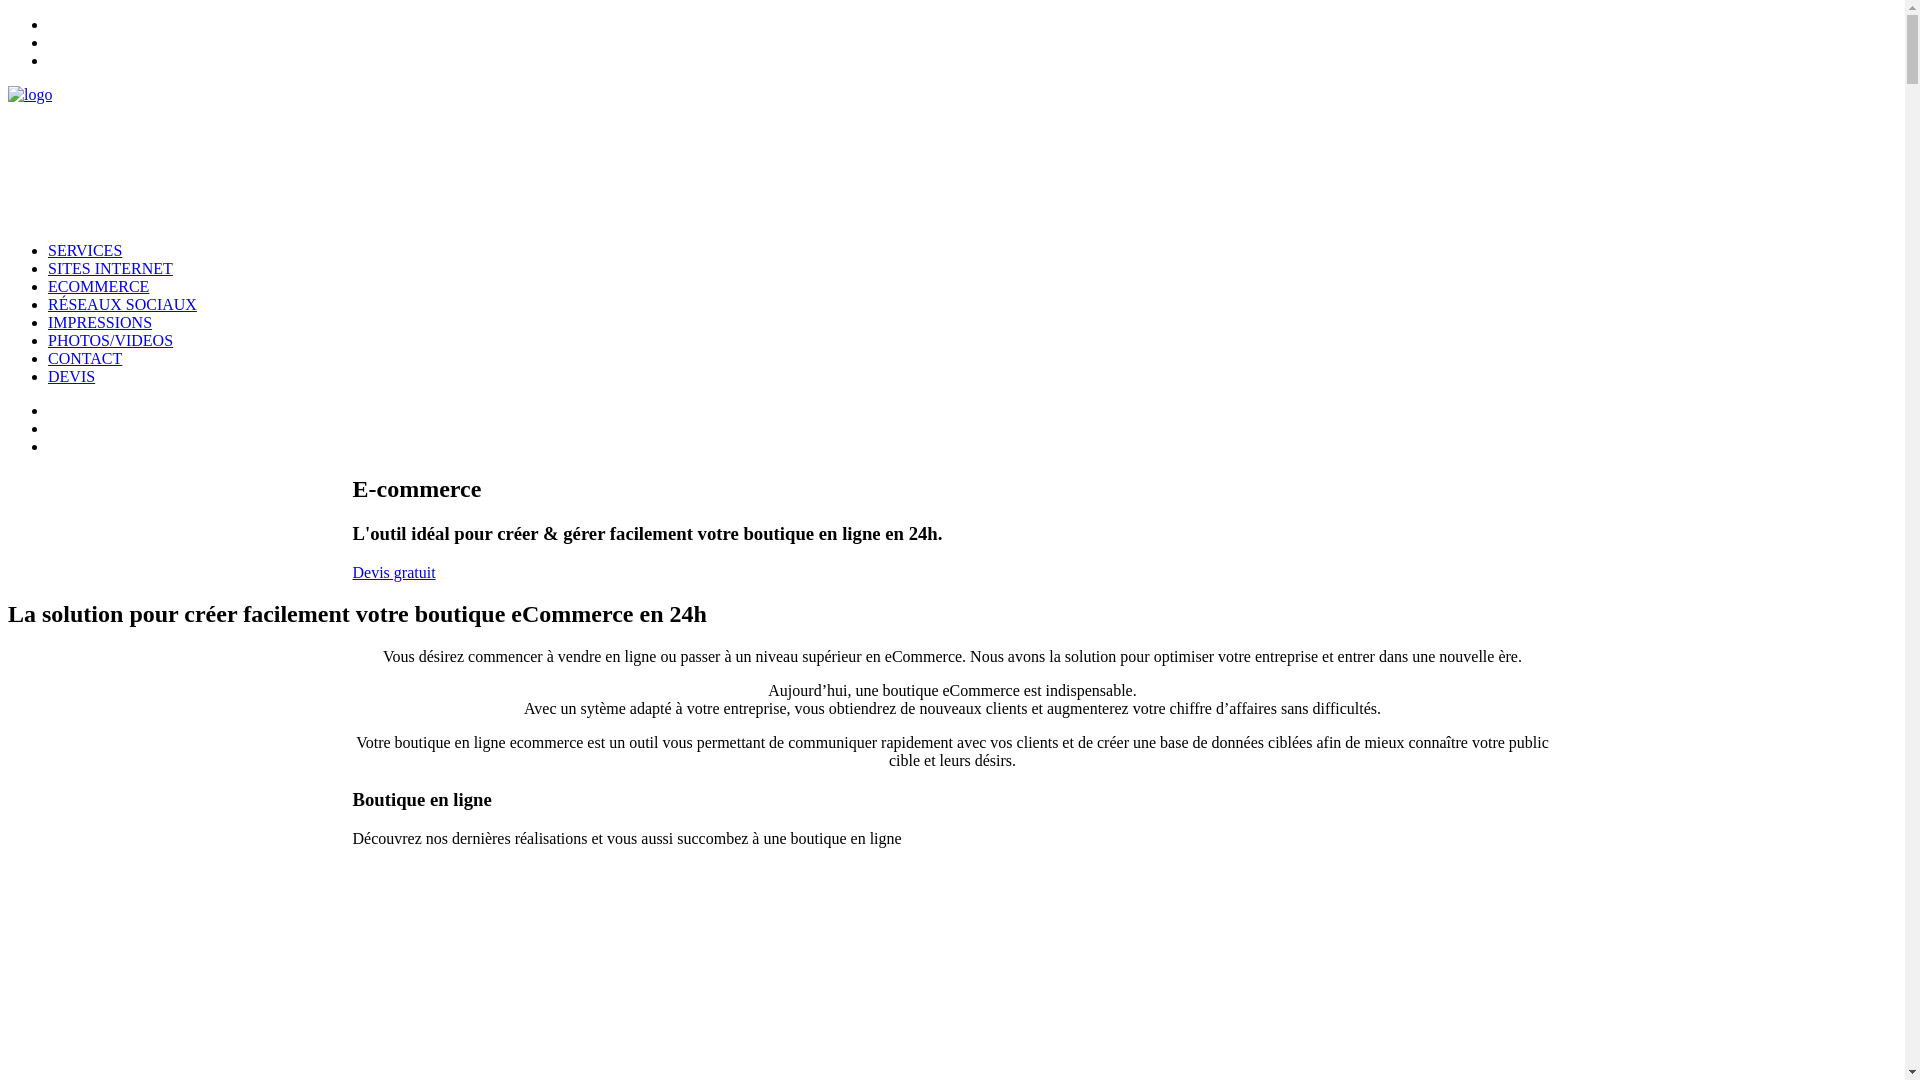  I want to click on SITES INTERNET, so click(110, 268).